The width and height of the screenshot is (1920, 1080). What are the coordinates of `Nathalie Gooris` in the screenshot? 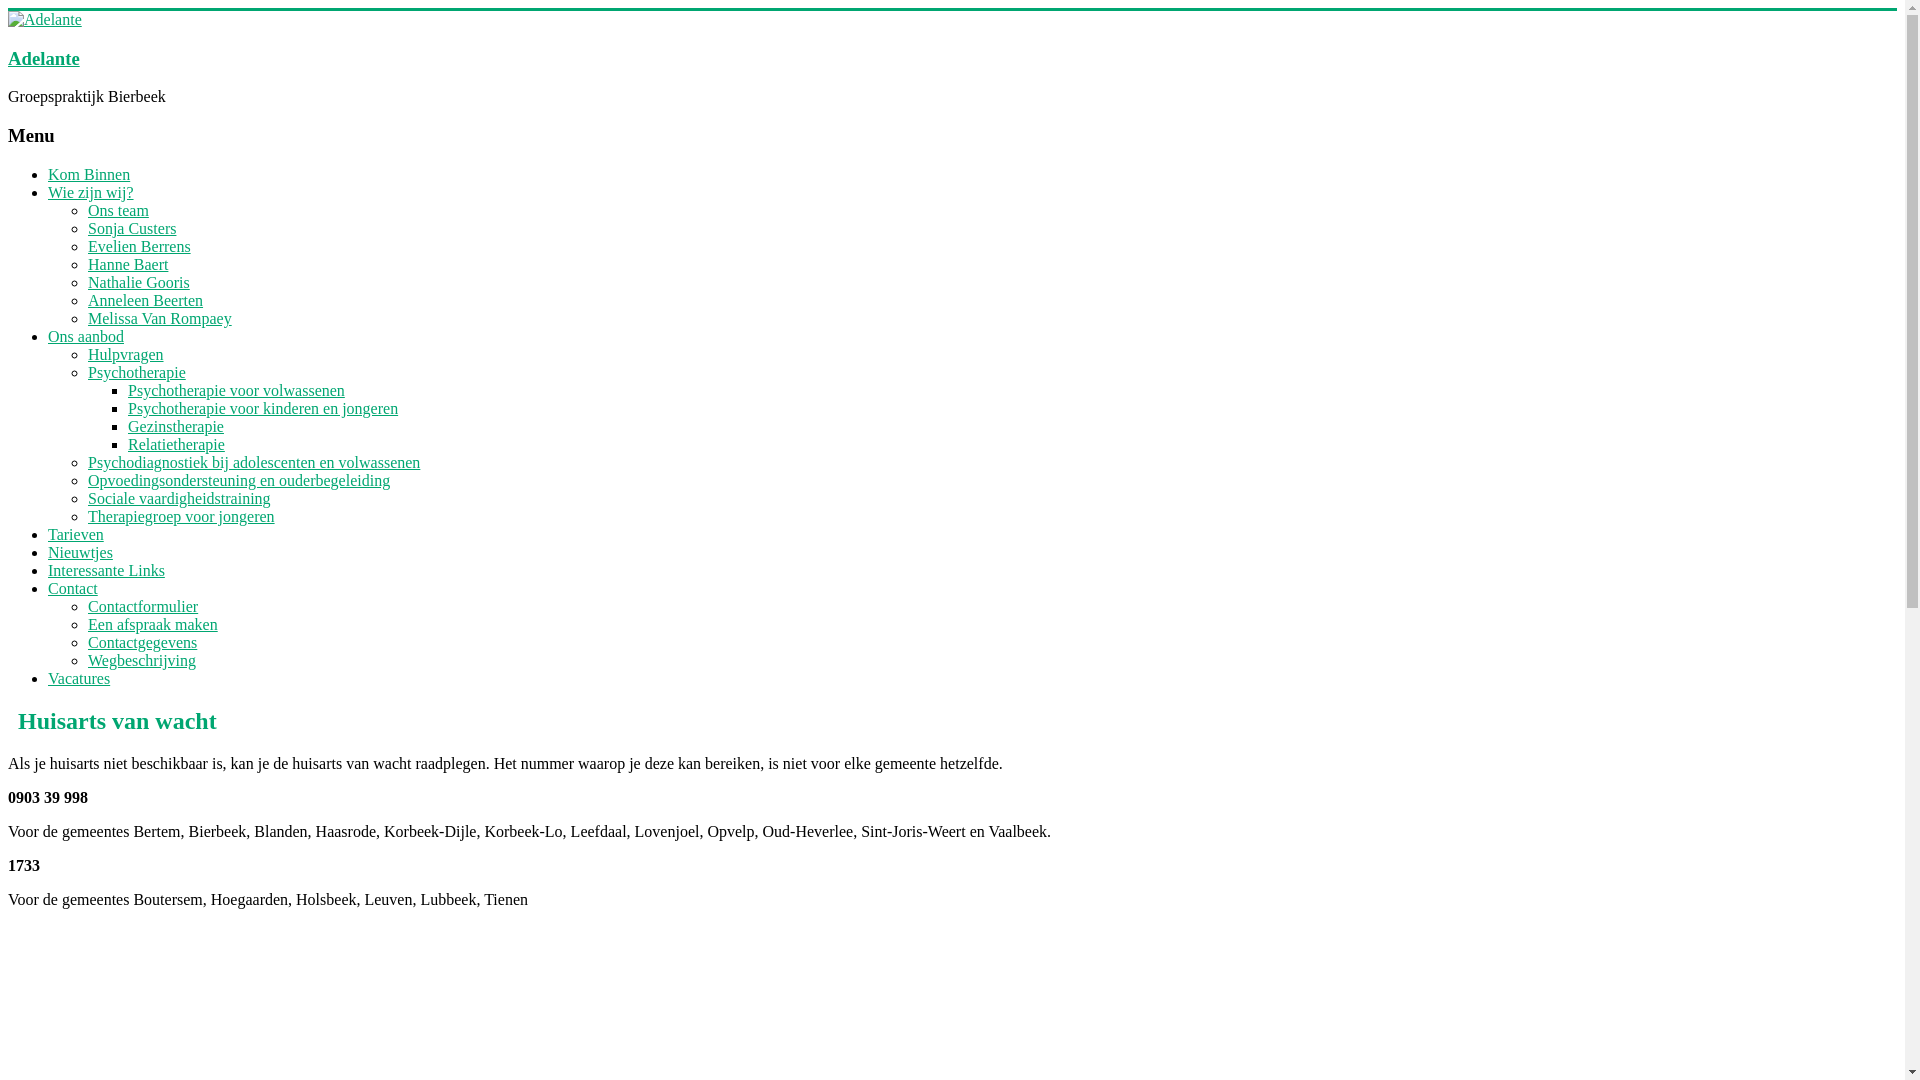 It's located at (139, 282).